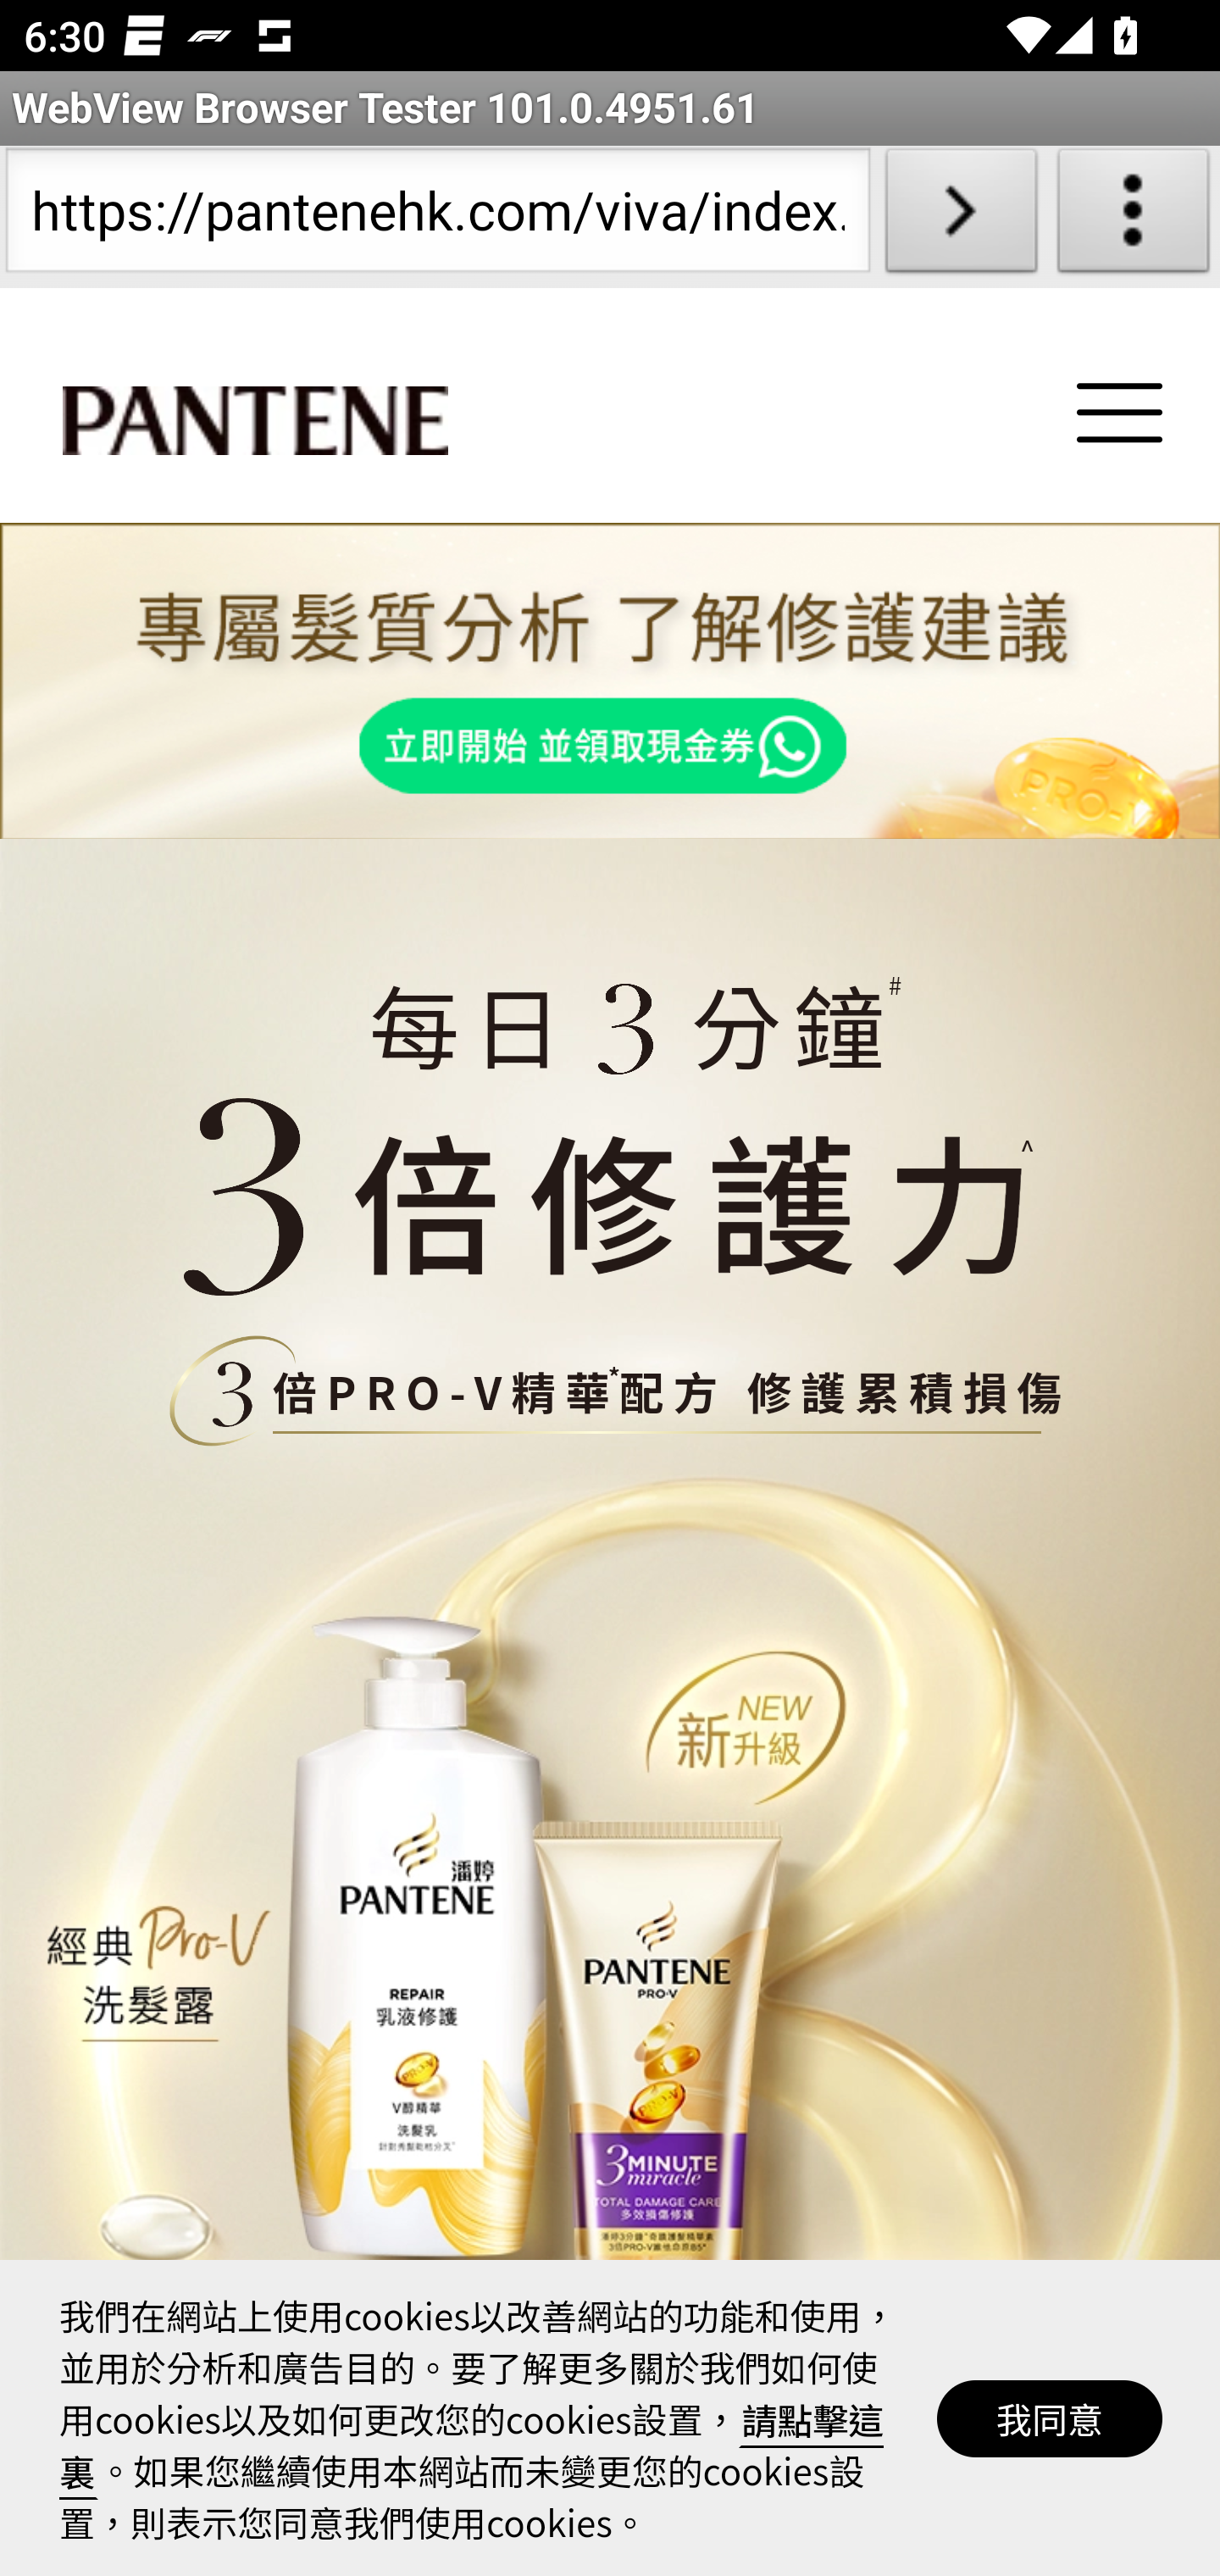  Describe the element at coordinates (473, 2444) in the screenshot. I see `請點擊這裏` at that location.